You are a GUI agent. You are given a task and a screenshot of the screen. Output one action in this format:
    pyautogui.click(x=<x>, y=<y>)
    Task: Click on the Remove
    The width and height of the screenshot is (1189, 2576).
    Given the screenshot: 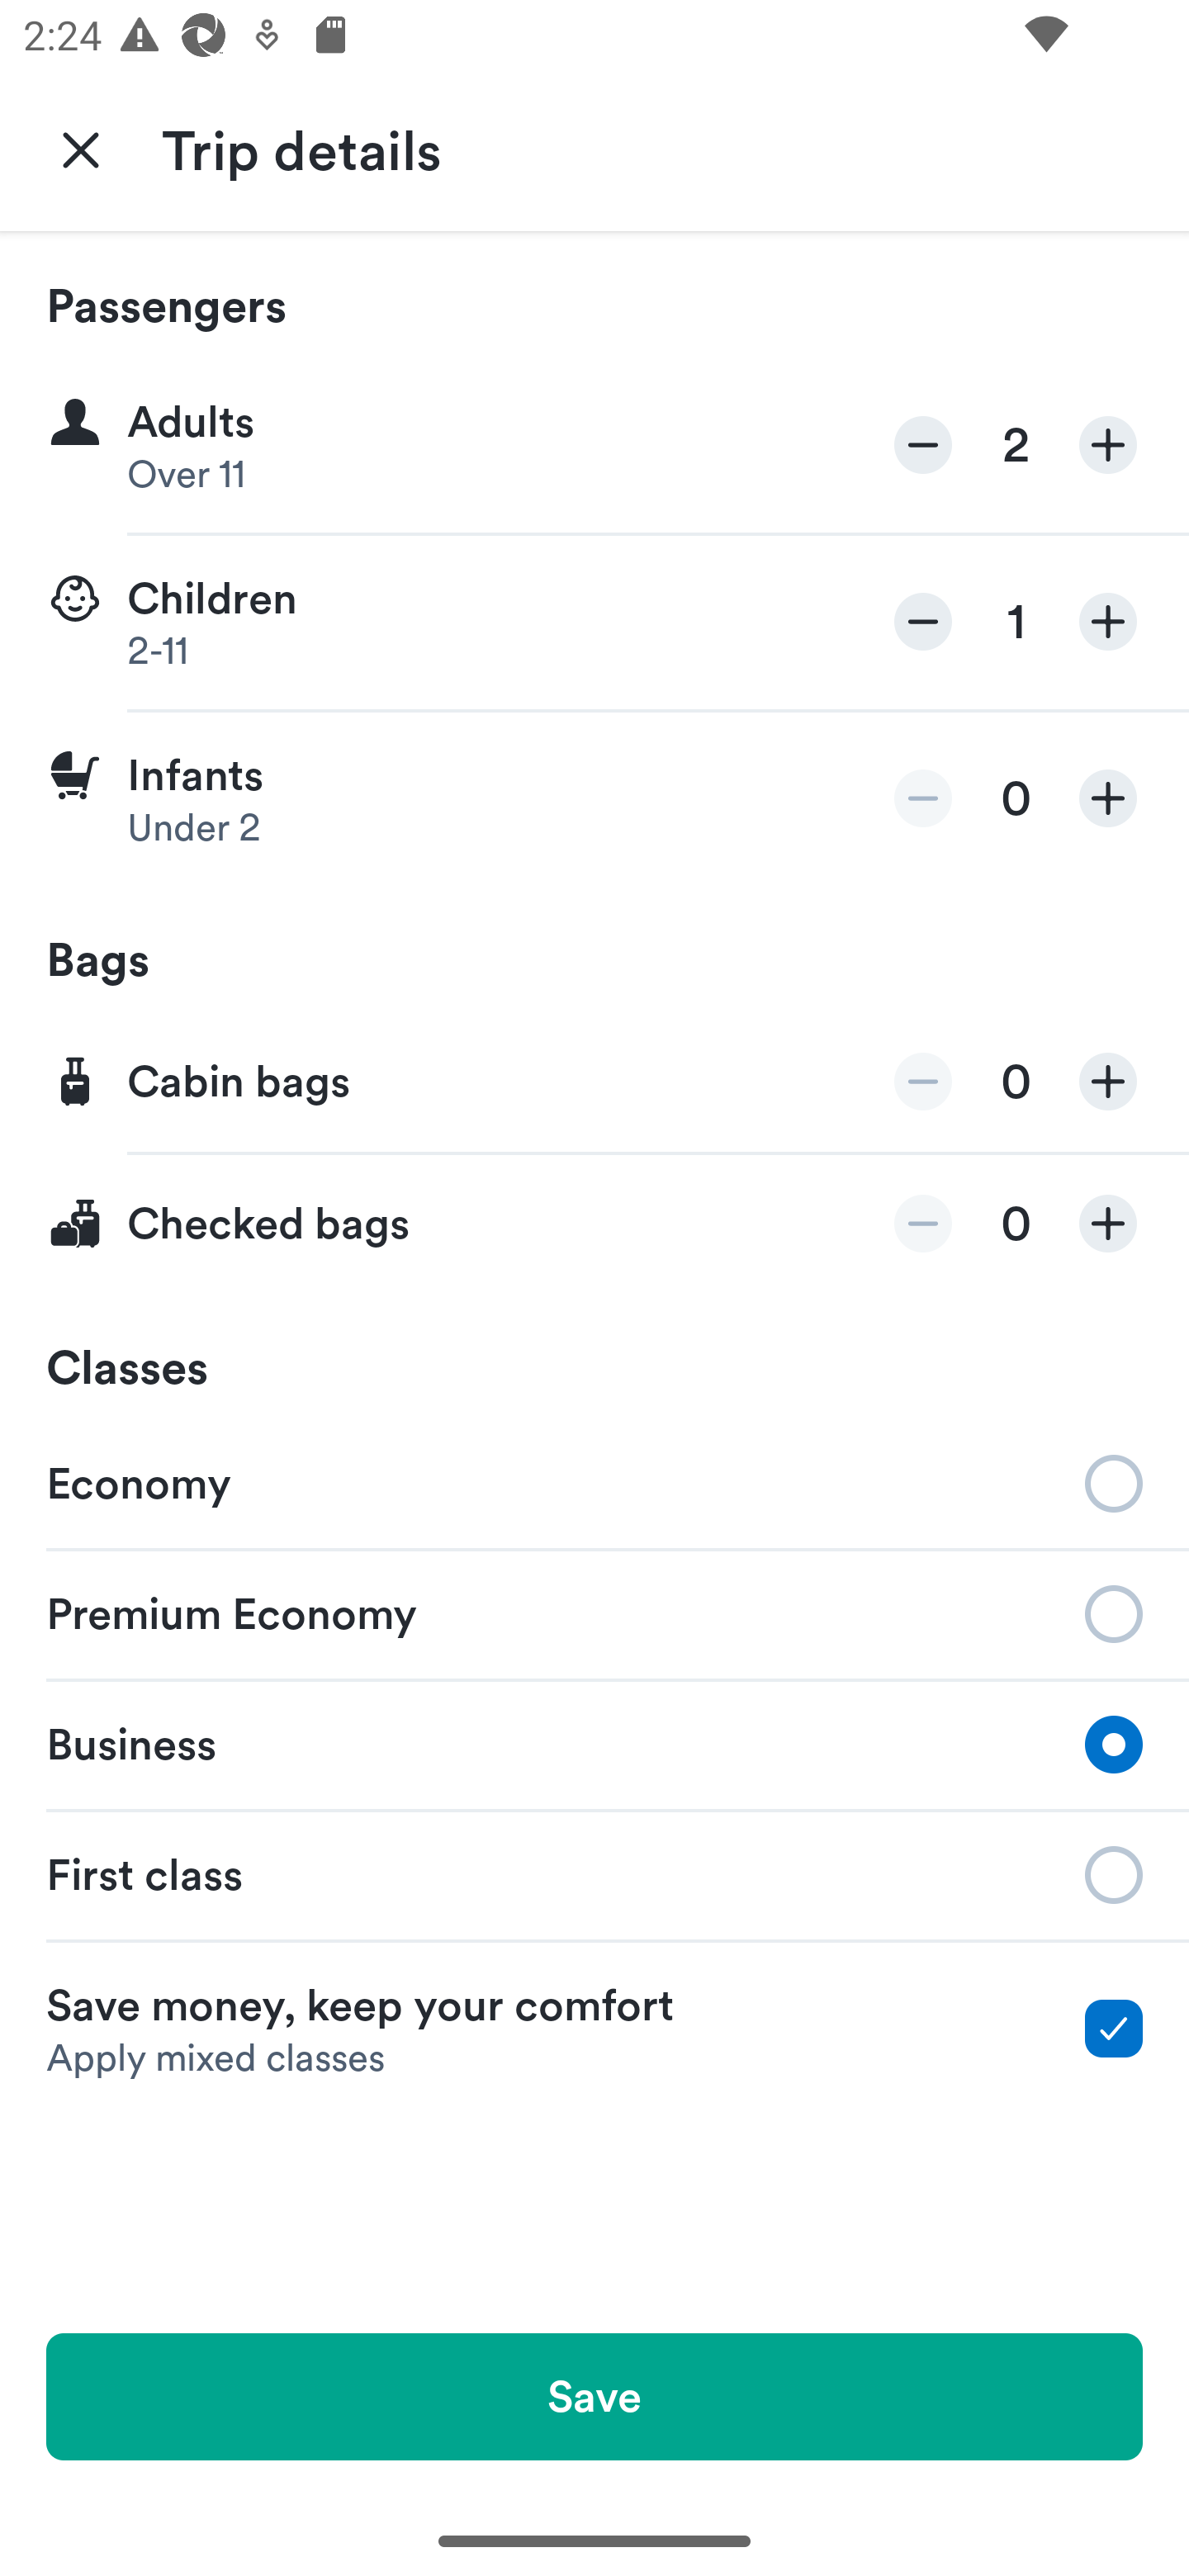 What is the action you would take?
    pyautogui.click(x=923, y=621)
    